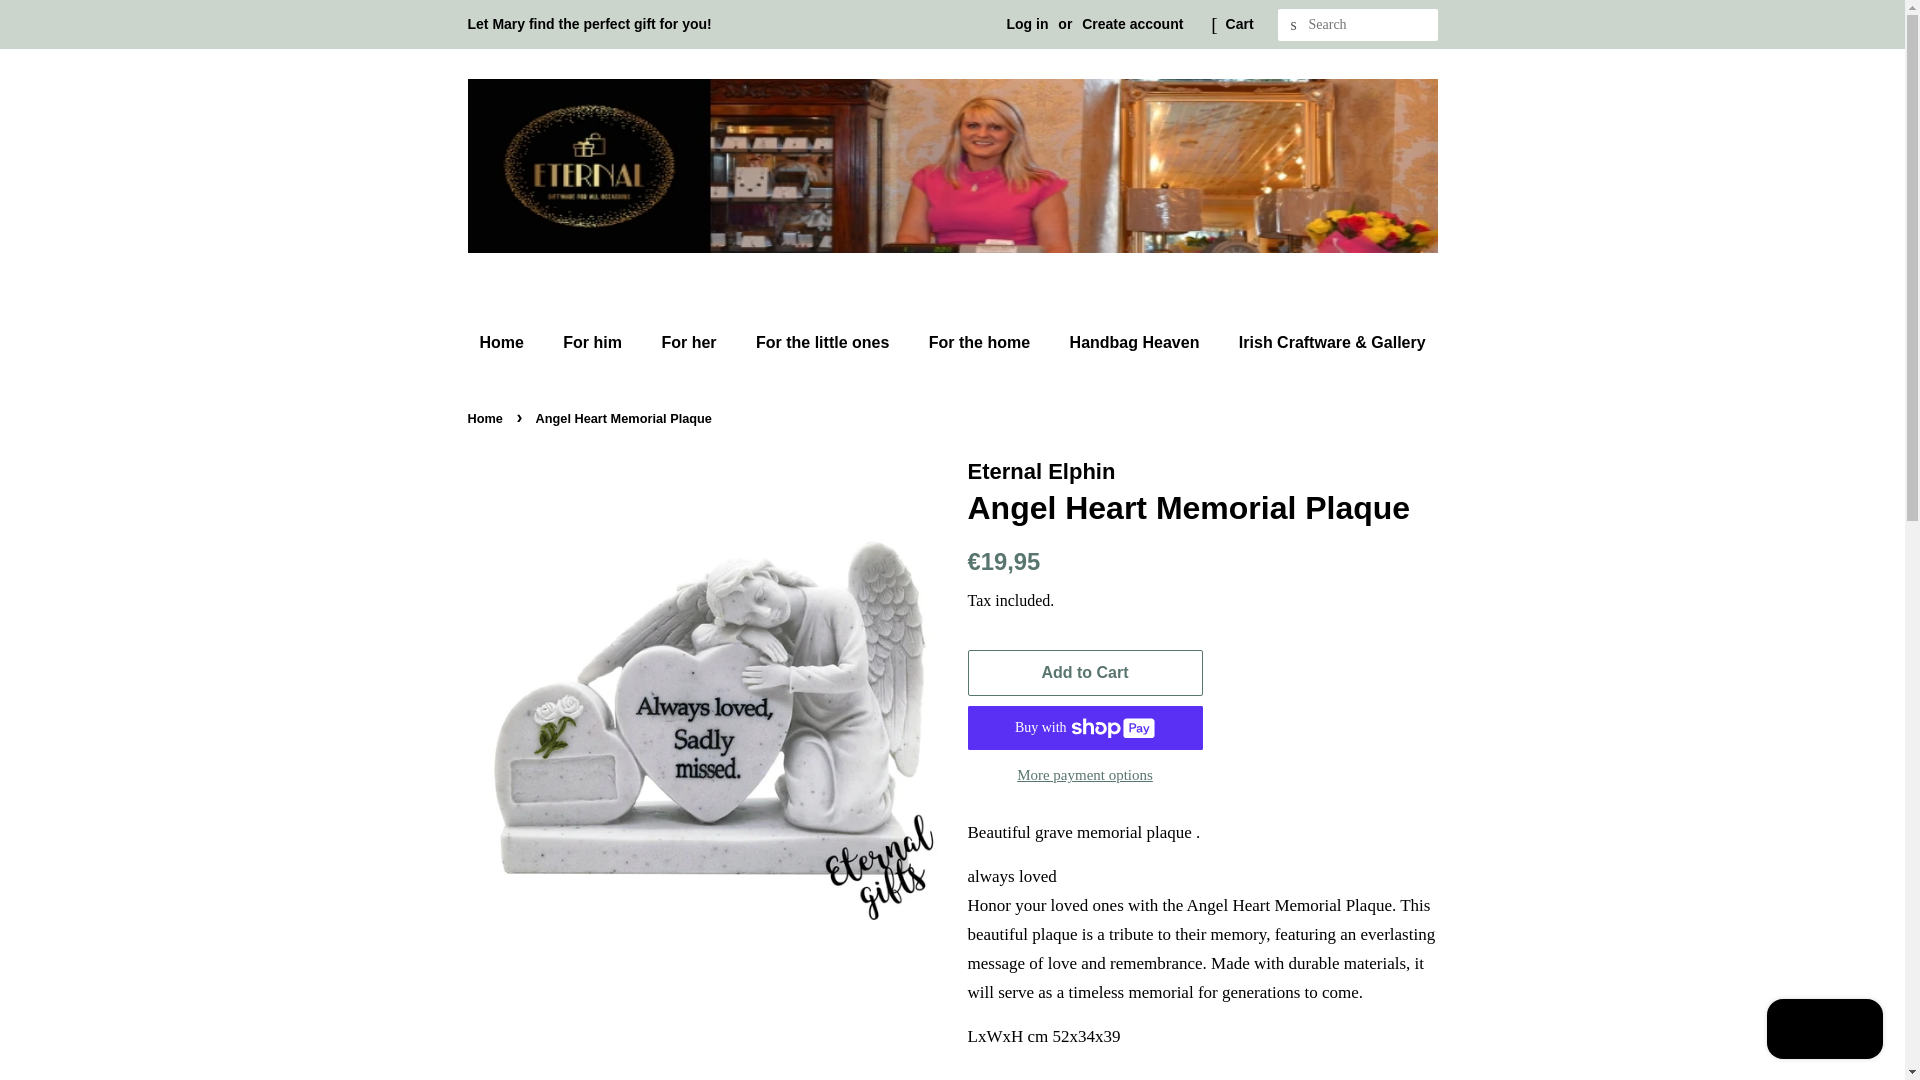 The height and width of the screenshot is (1080, 1920). What do you see at coordinates (824, 342) in the screenshot?
I see `For the little ones` at bounding box center [824, 342].